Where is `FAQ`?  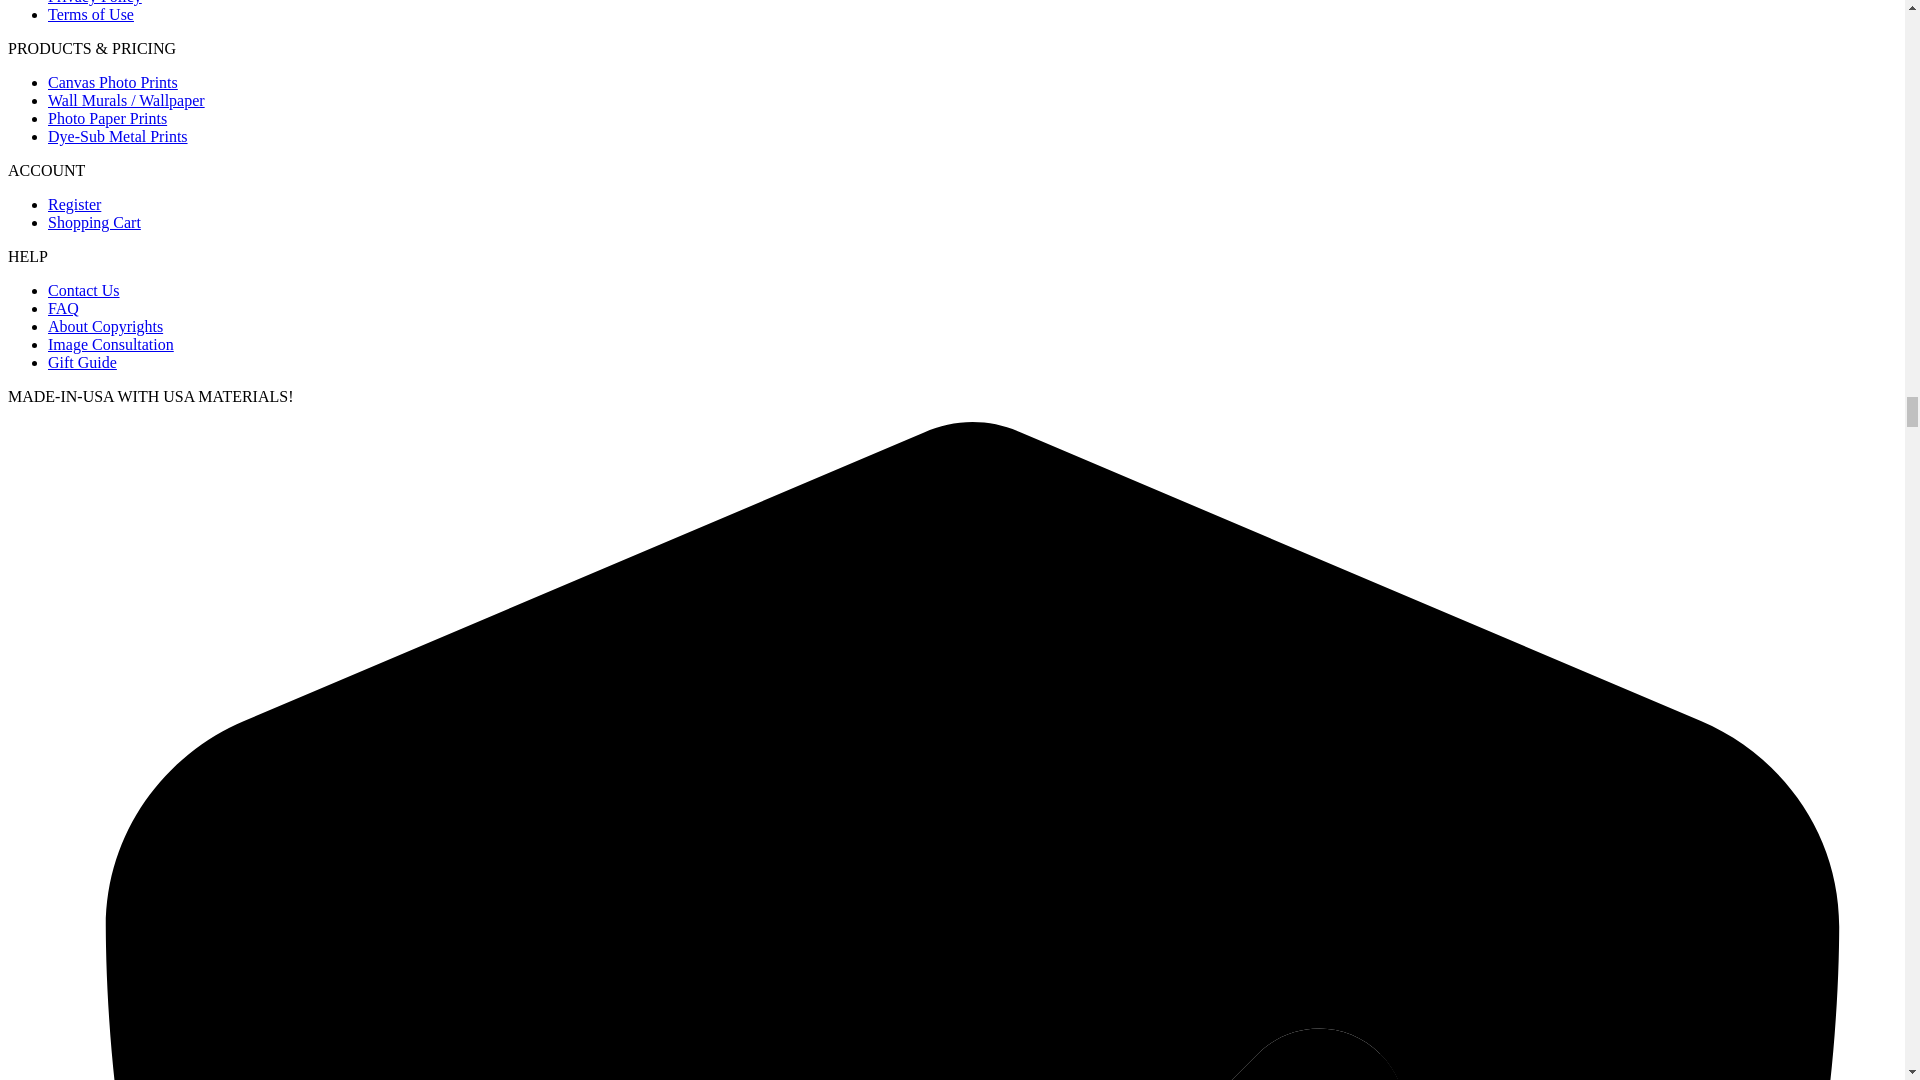 FAQ is located at coordinates (63, 308).